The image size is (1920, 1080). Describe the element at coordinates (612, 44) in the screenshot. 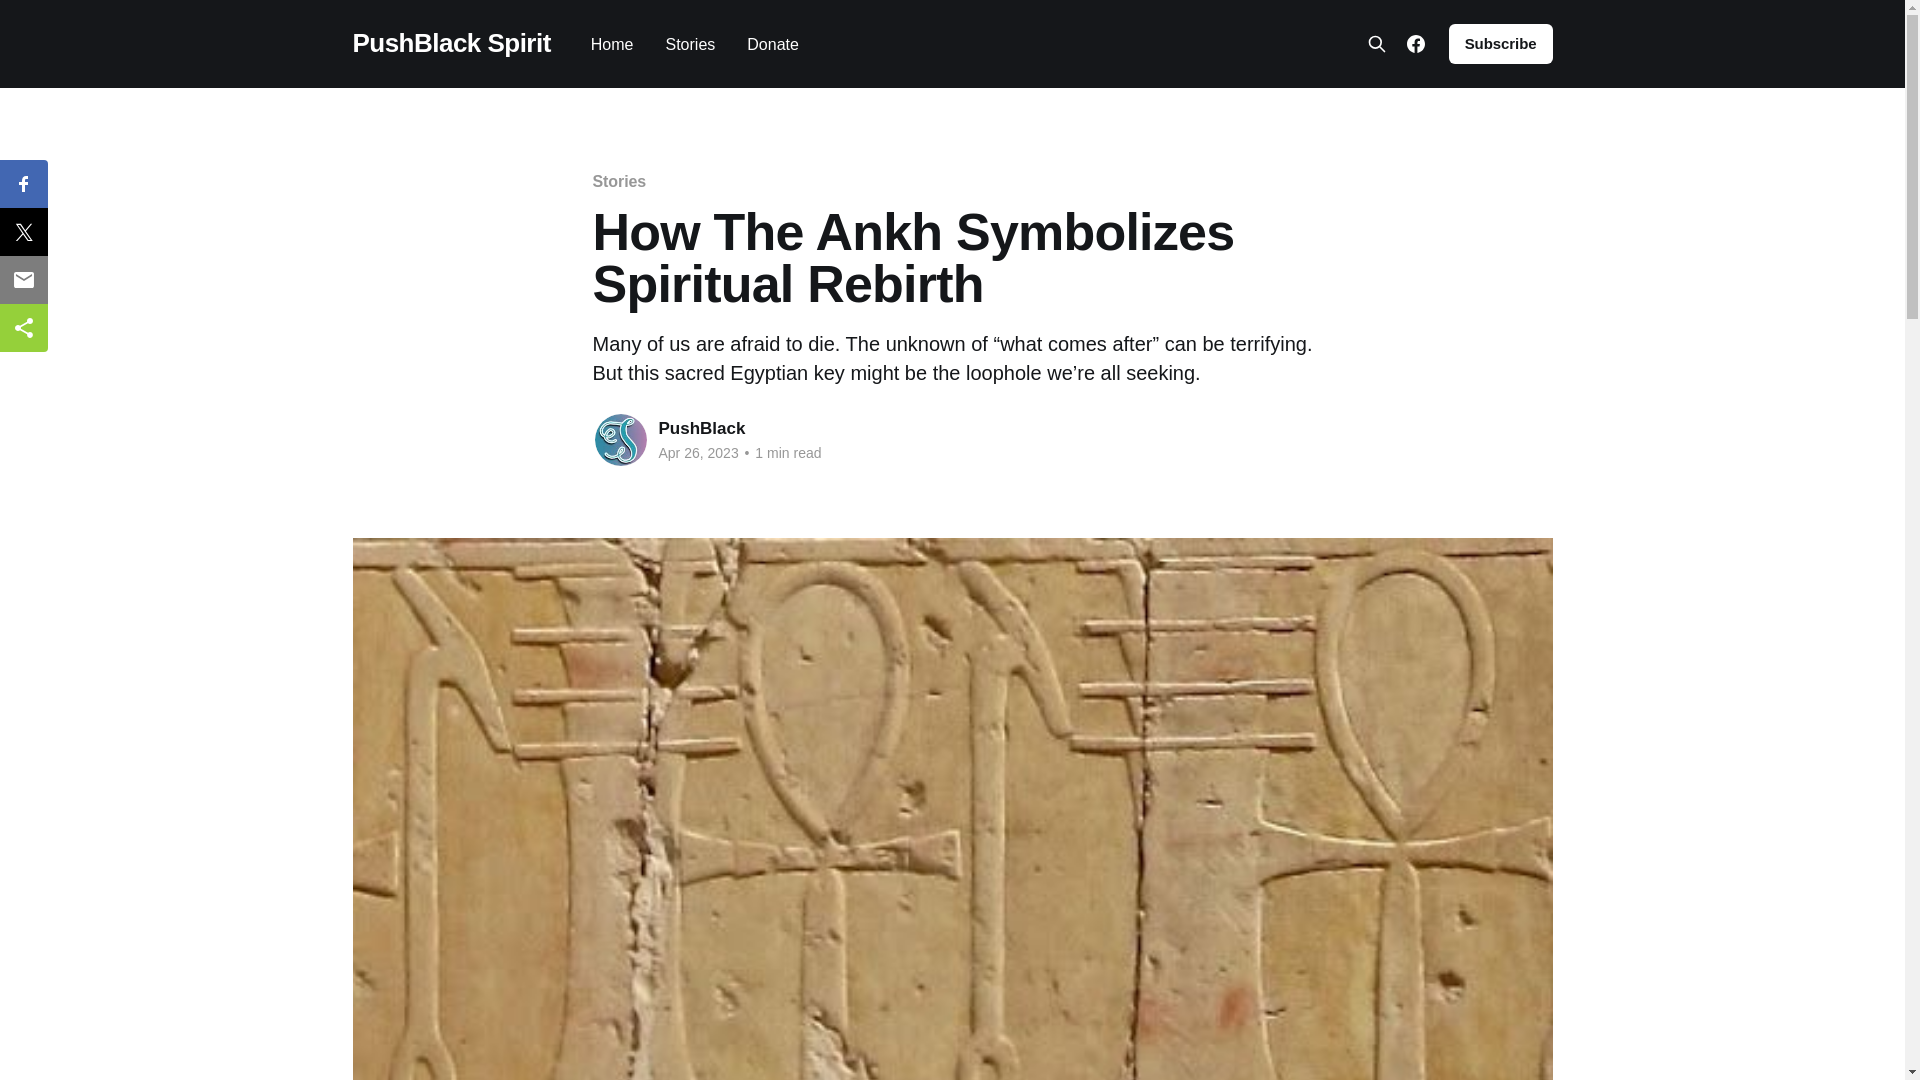

I see `Home` at that location.